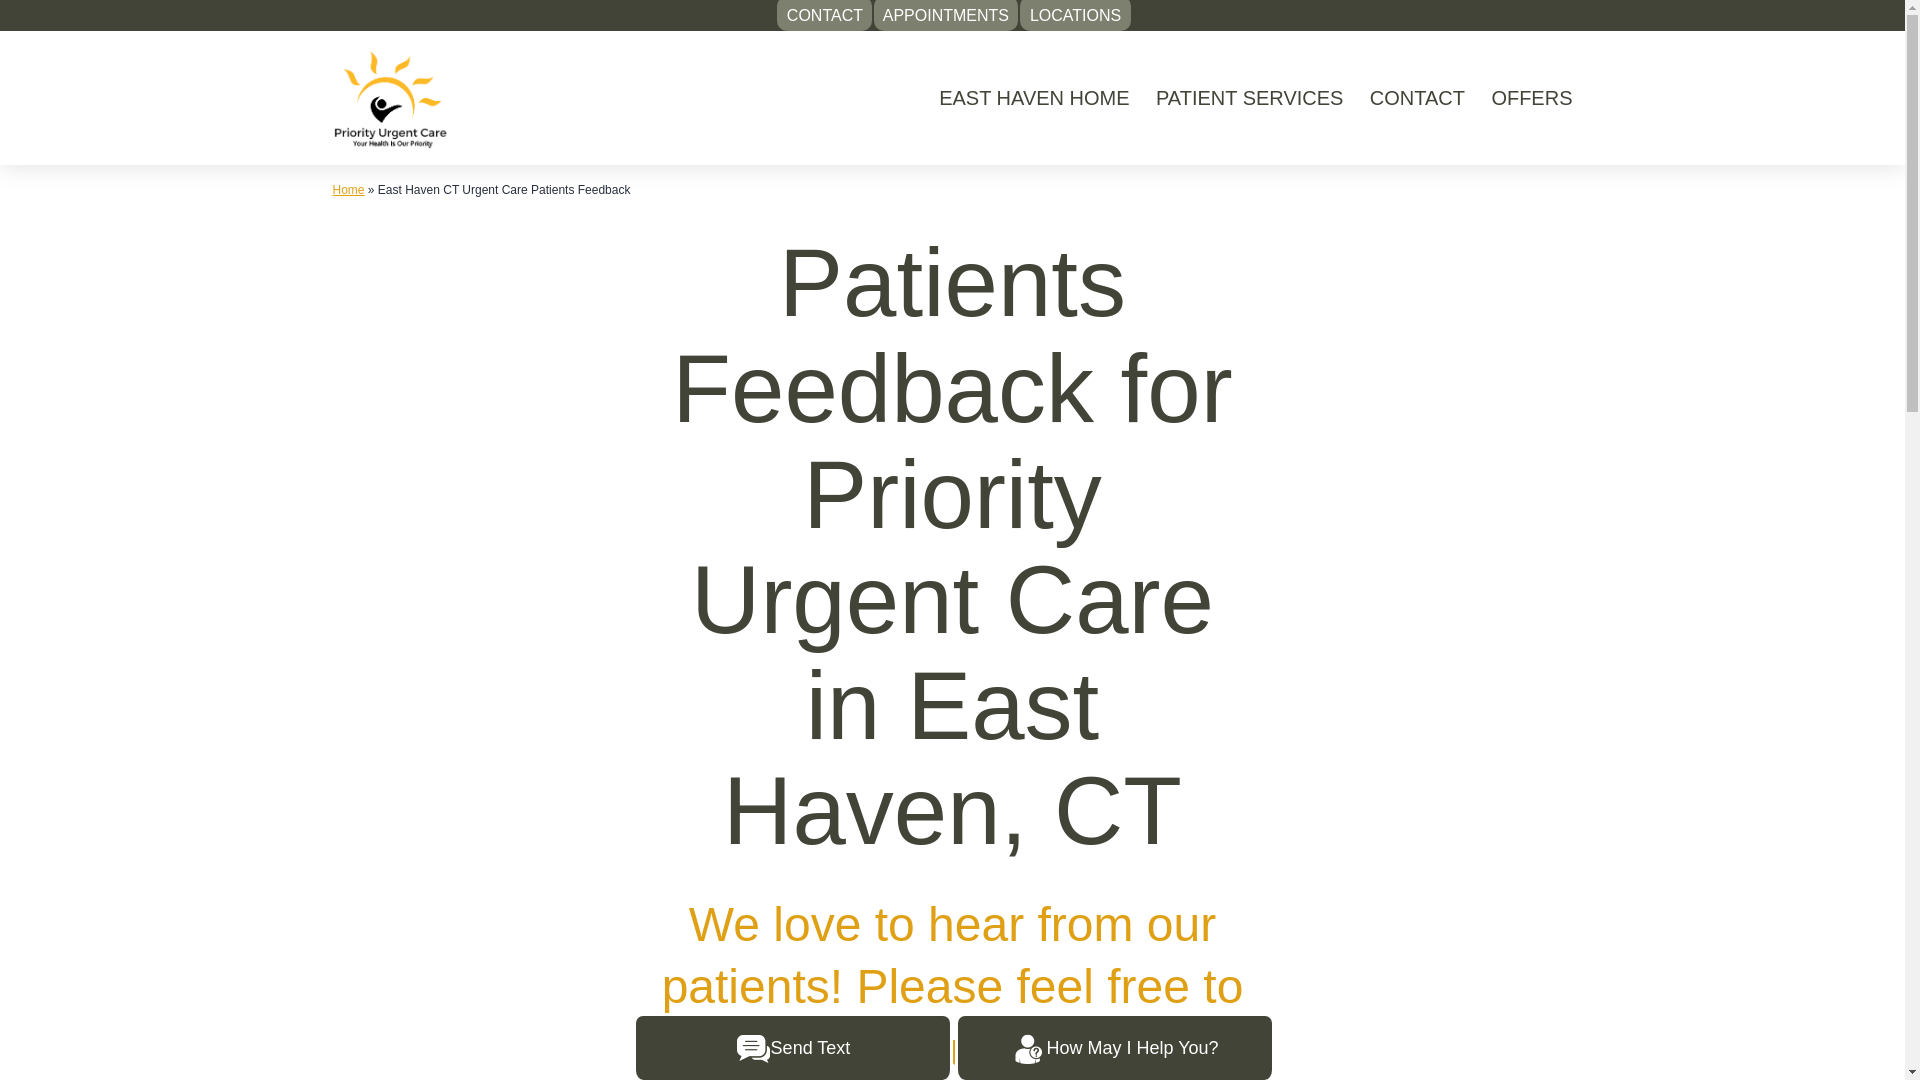 The image size is (1920, 1080). Describe the element at coordinates (348, 189) in the screenshot. I see `Home` at that location.